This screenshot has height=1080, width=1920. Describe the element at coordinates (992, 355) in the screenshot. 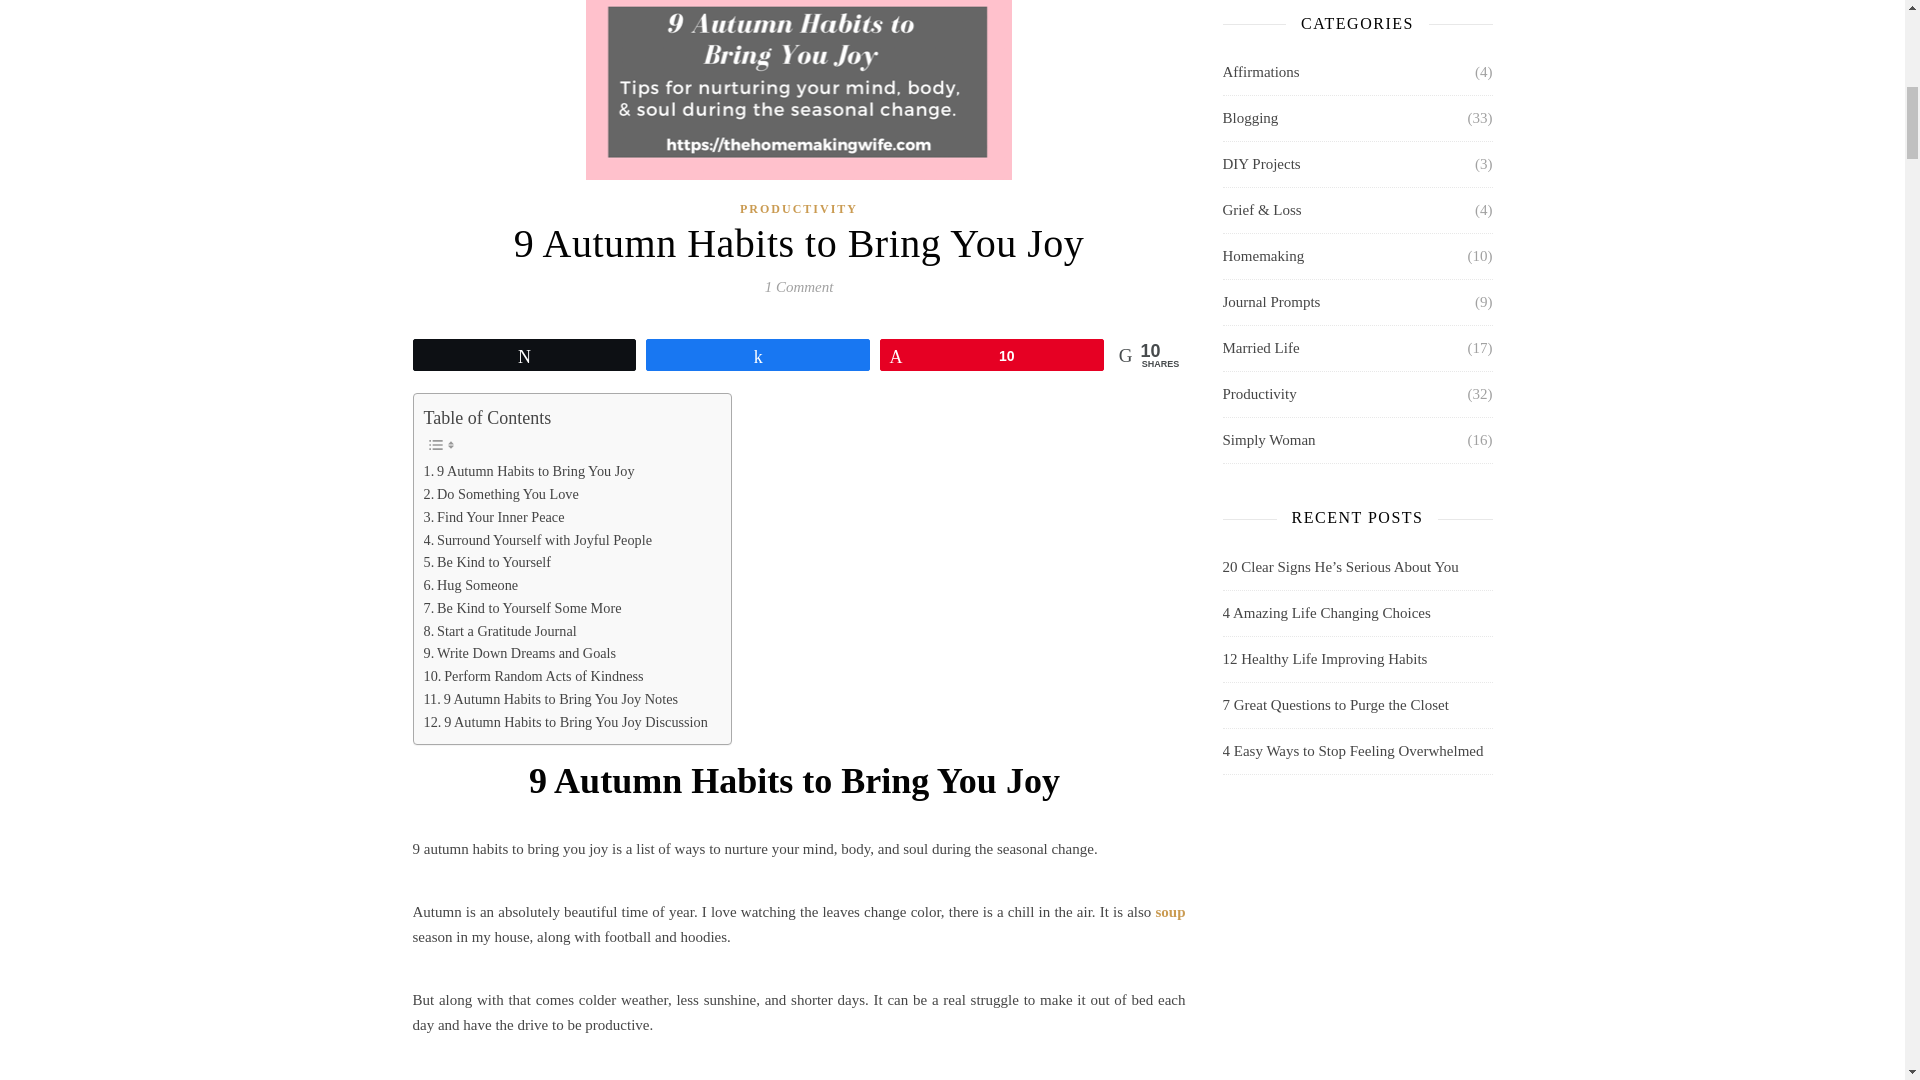

I see `10` at that location.